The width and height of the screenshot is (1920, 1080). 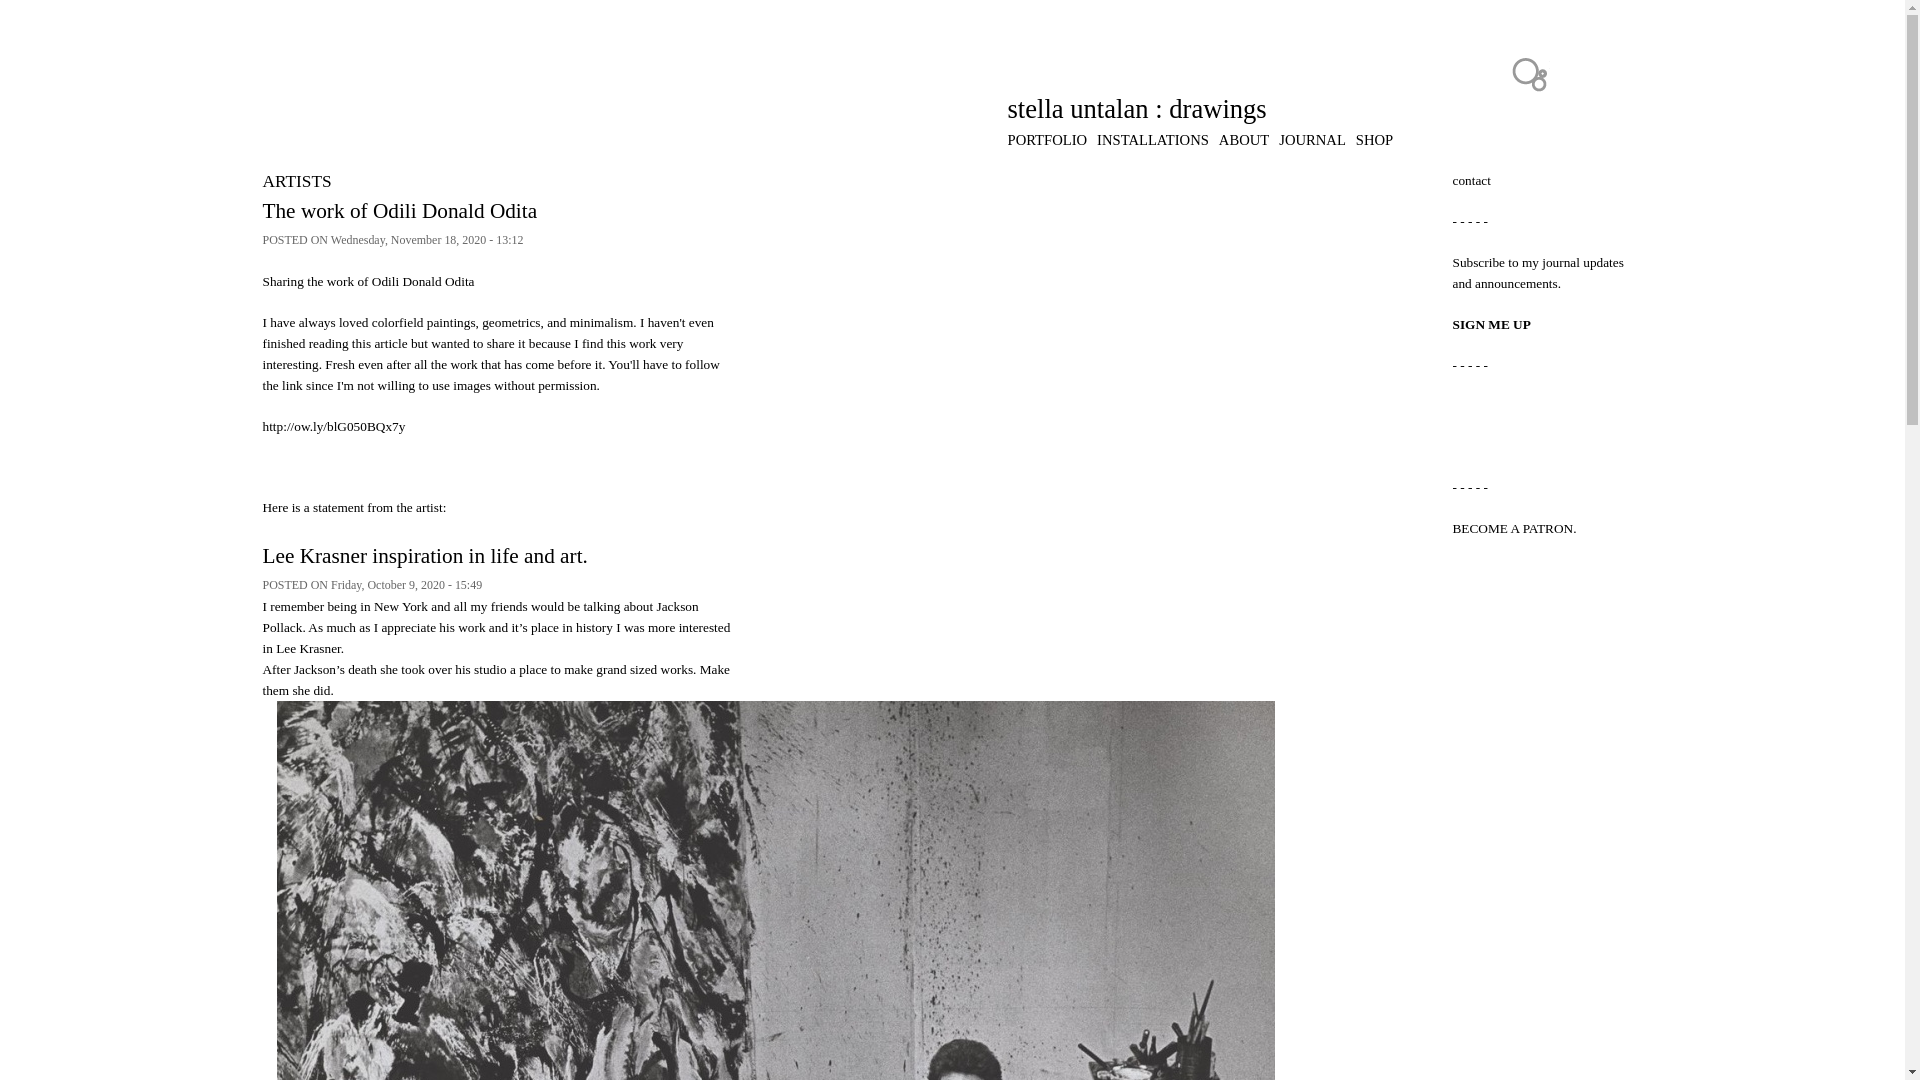 What do you see at coordinates (1048, 139) in the screenshot?
I see `PORTFOLIO` at bounding box center [1048, 139].